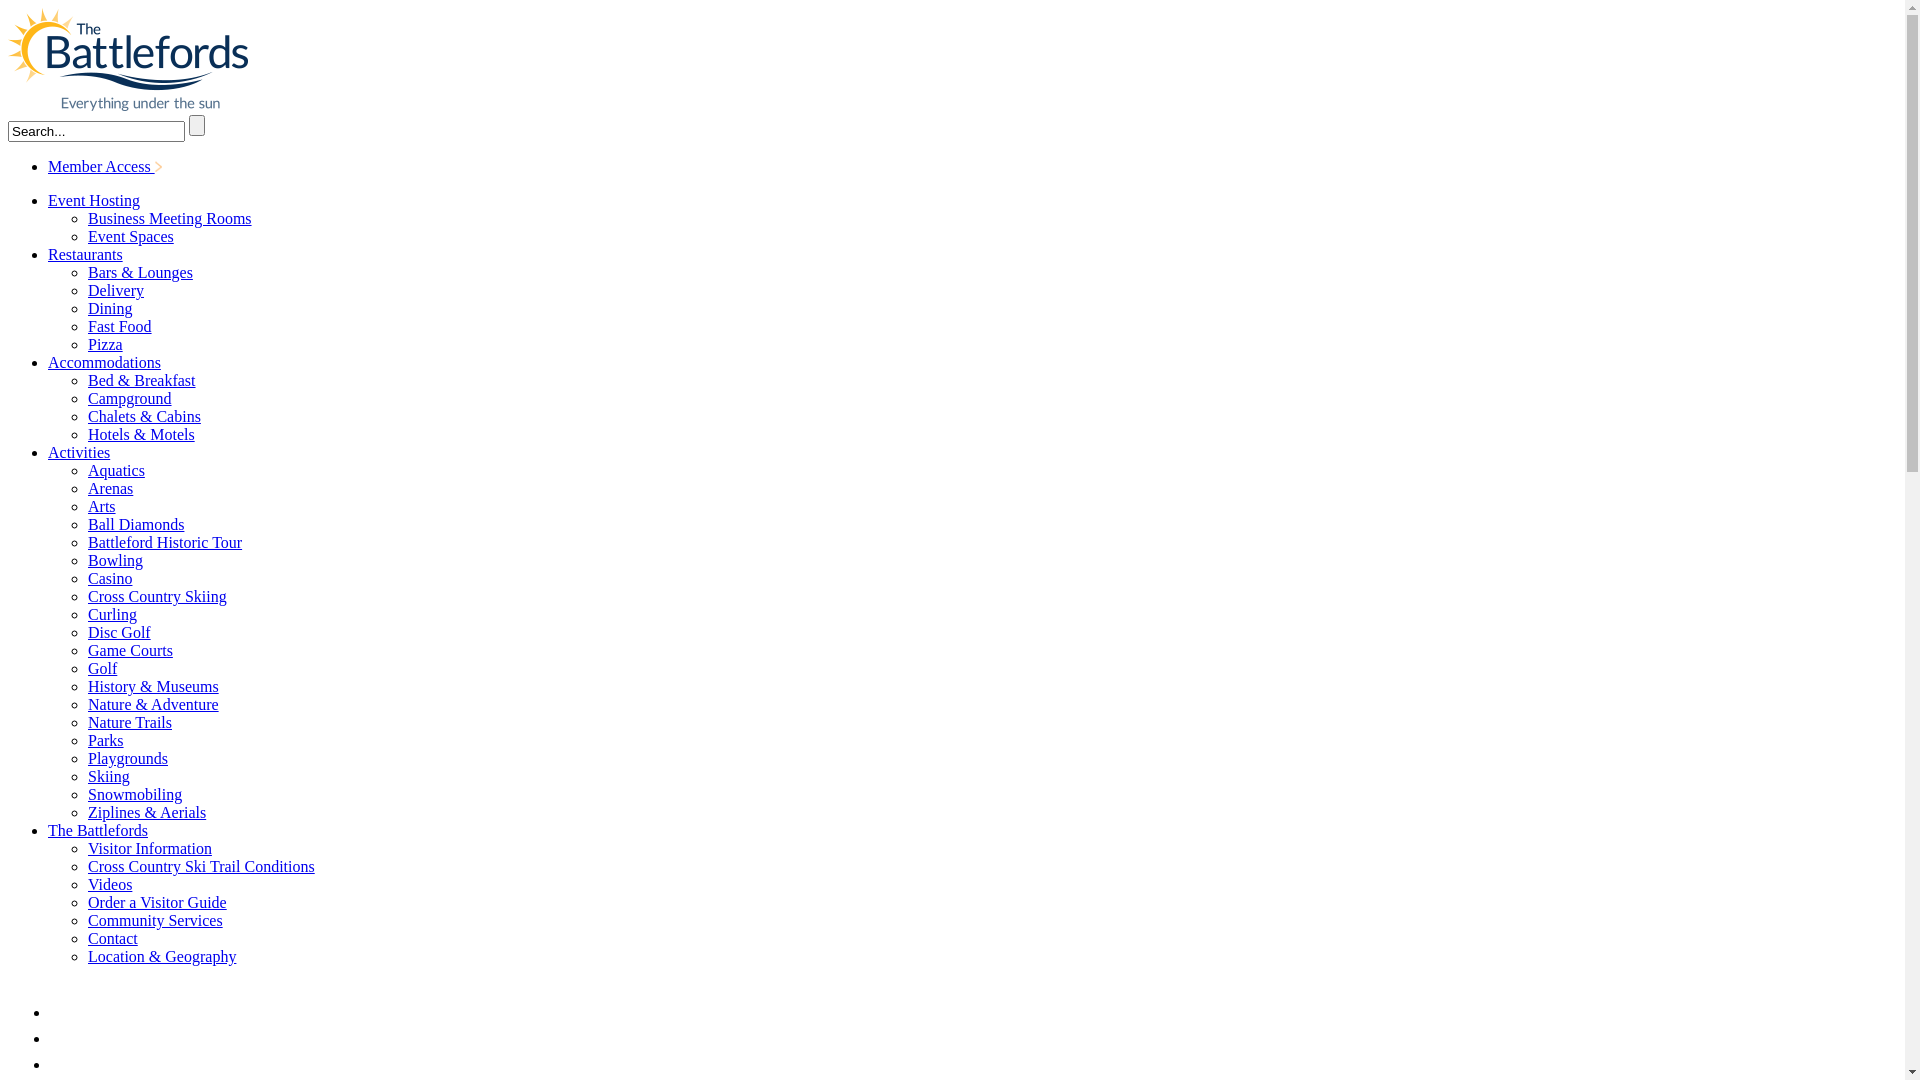  Describe the element at coordinates (79, 452) in the screenshot. I see `Activities` at that location.